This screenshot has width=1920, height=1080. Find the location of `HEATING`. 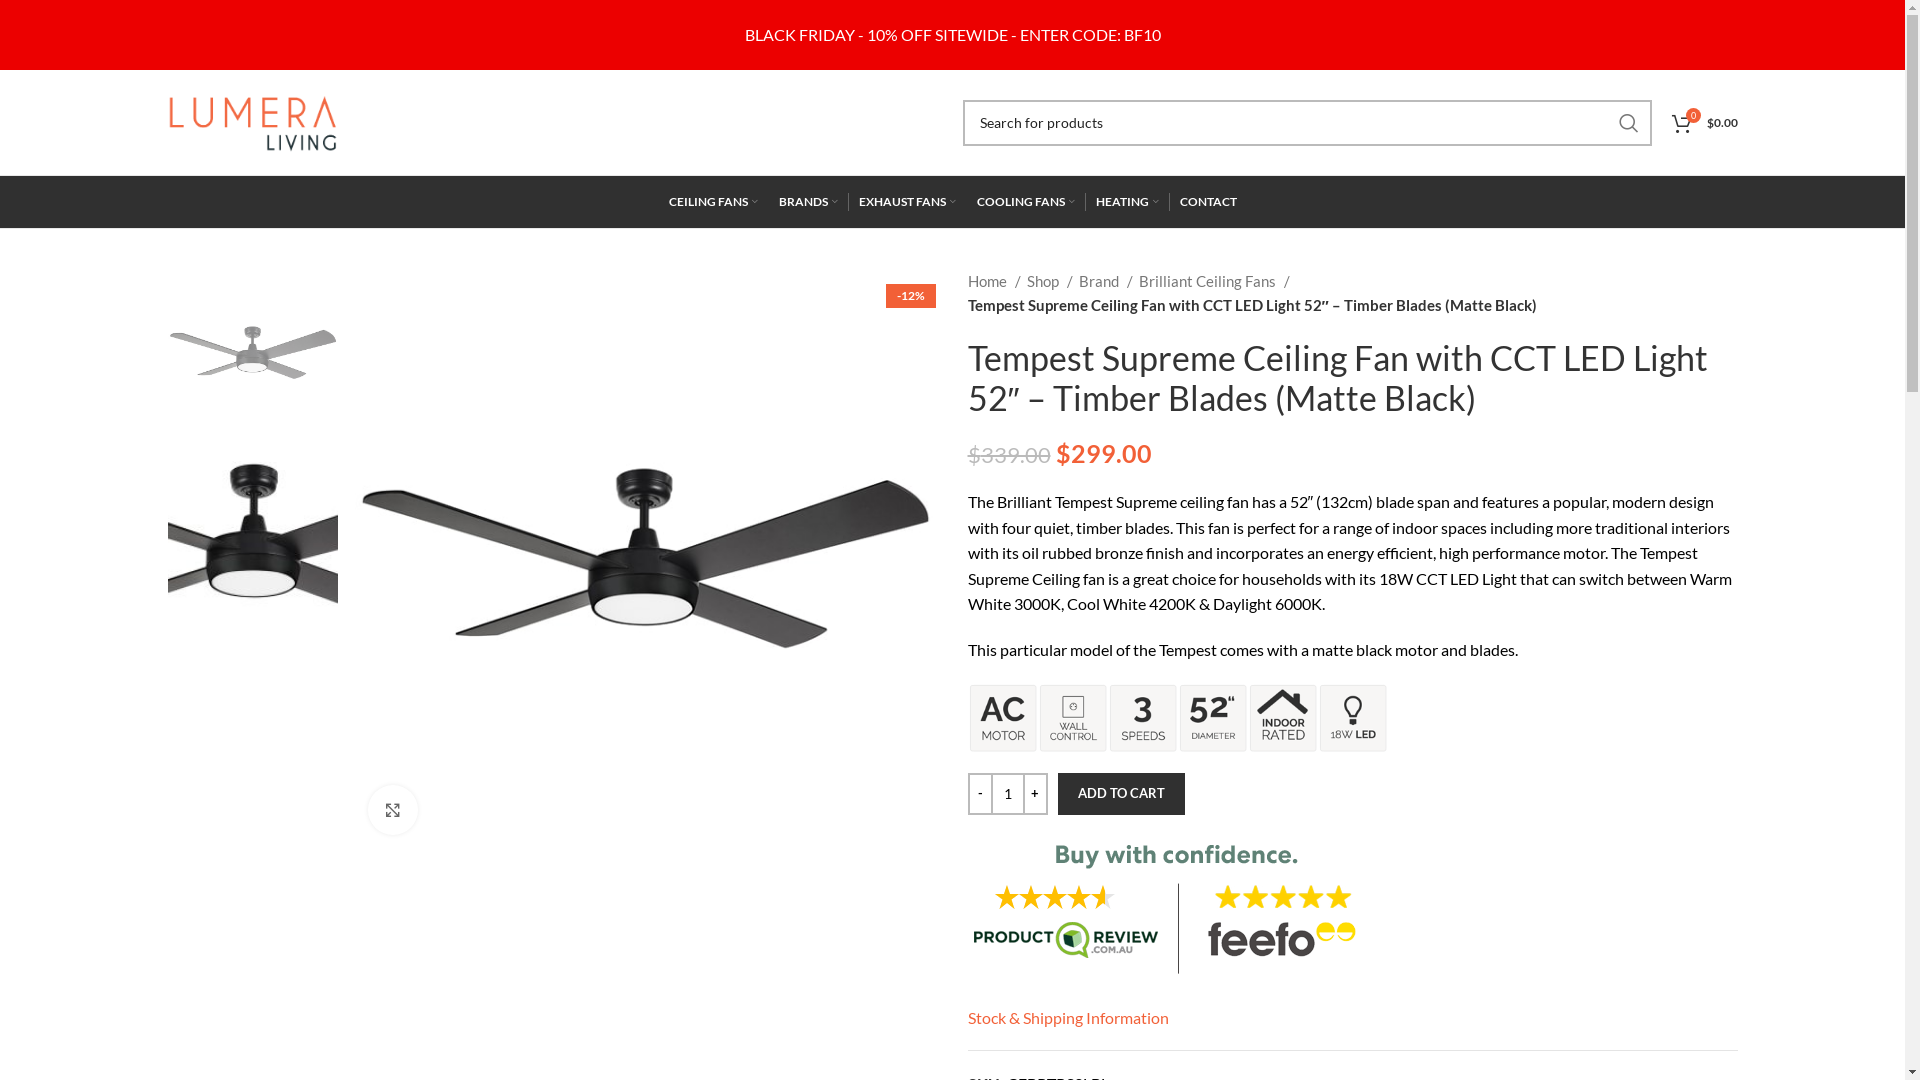

HEATING is located at coordinates (1128, 202).